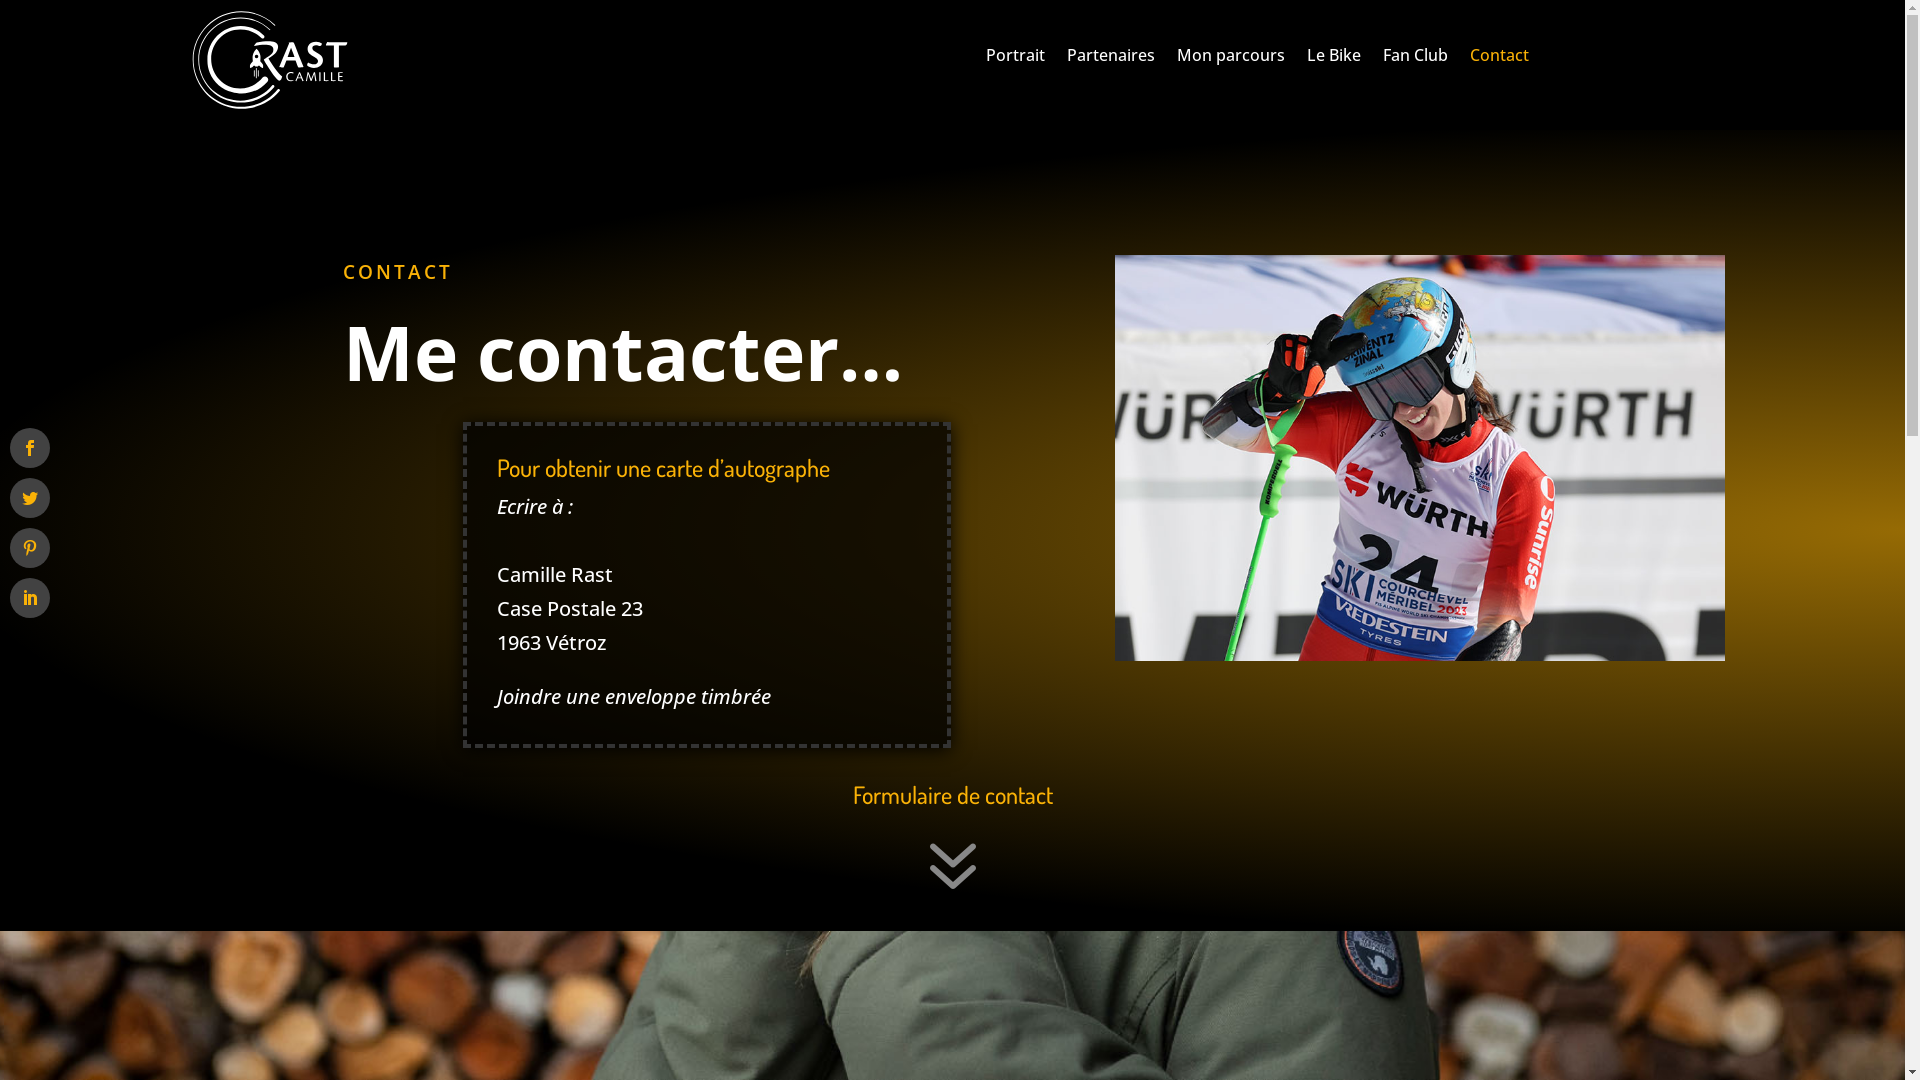 The image size is (1920, 1080). I want to click on Camille Rast - meribel 2023-contact, so click(1420, 458).